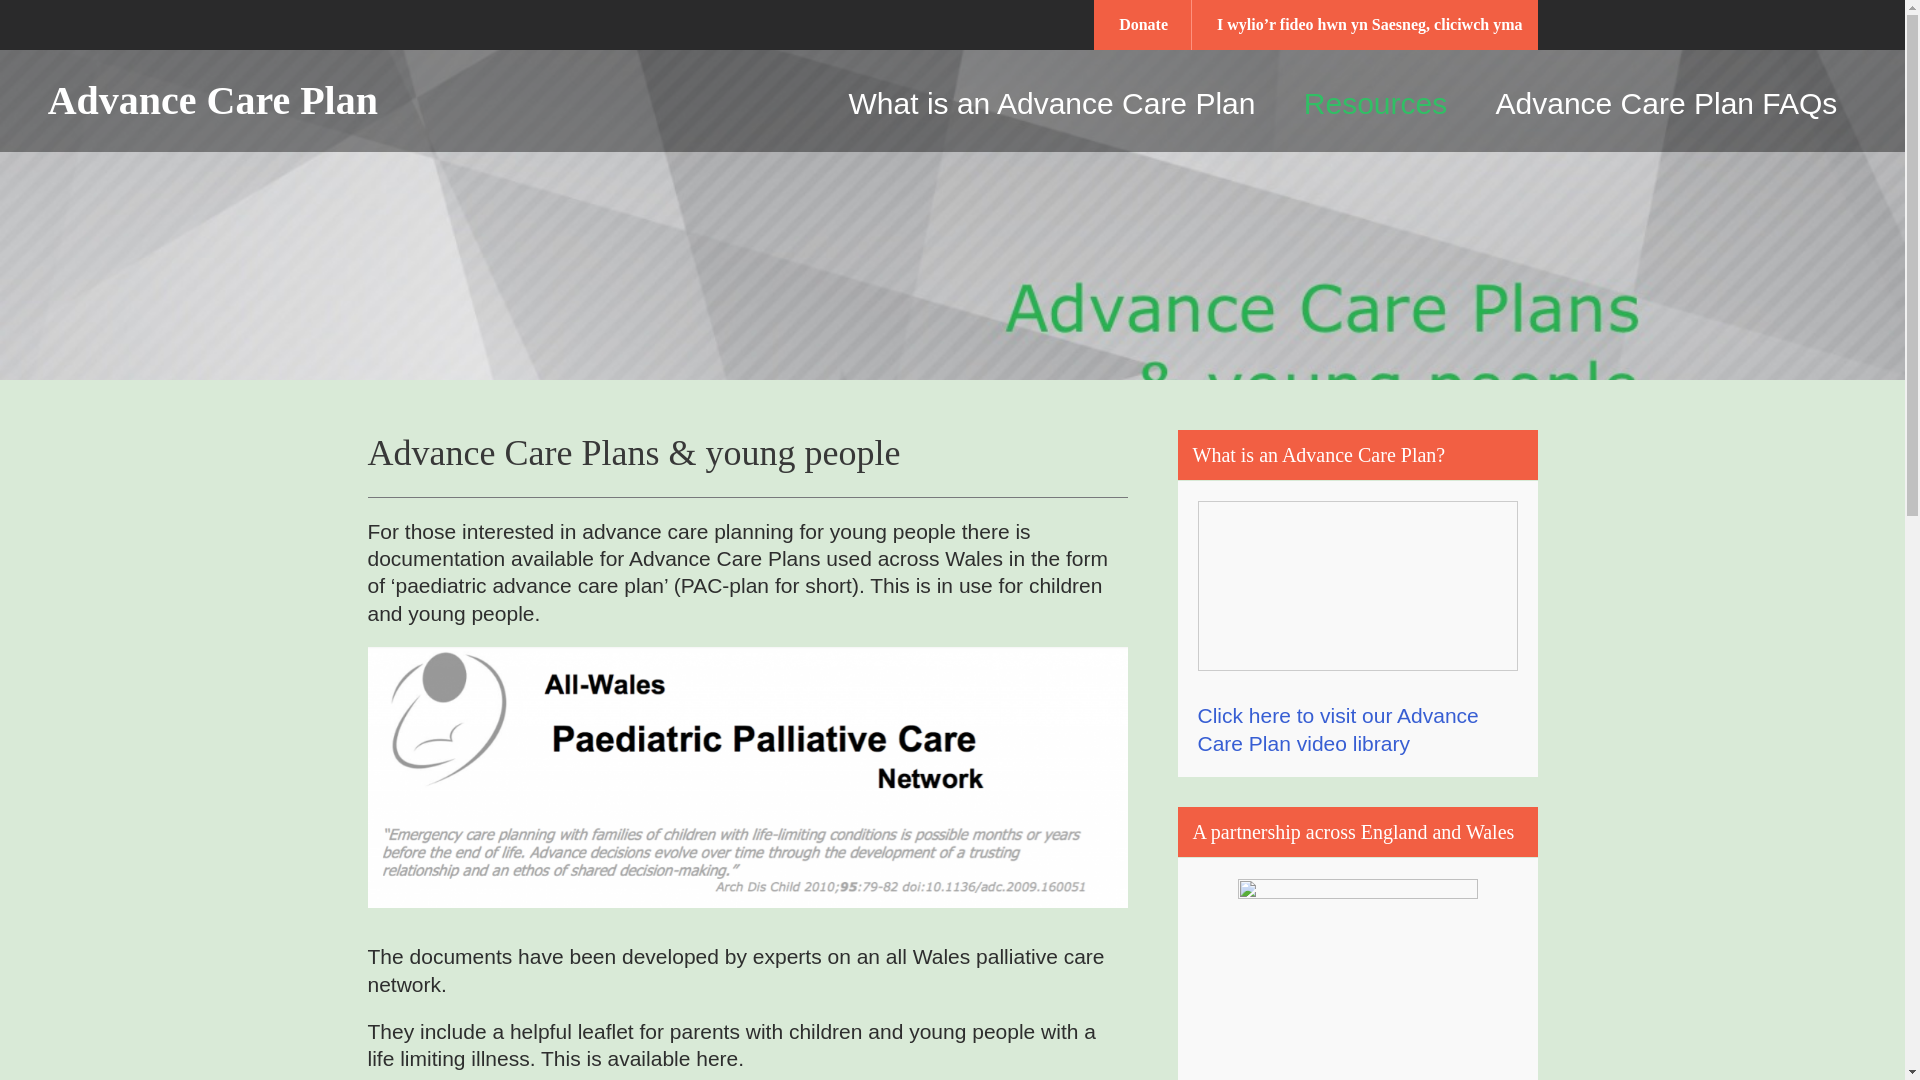 The height and width of the screenshot is (1080, 1920). What do you see at coordinates (1143, 24) in the screenshot?
I see `Donate` at bounding box center [1143, 24].